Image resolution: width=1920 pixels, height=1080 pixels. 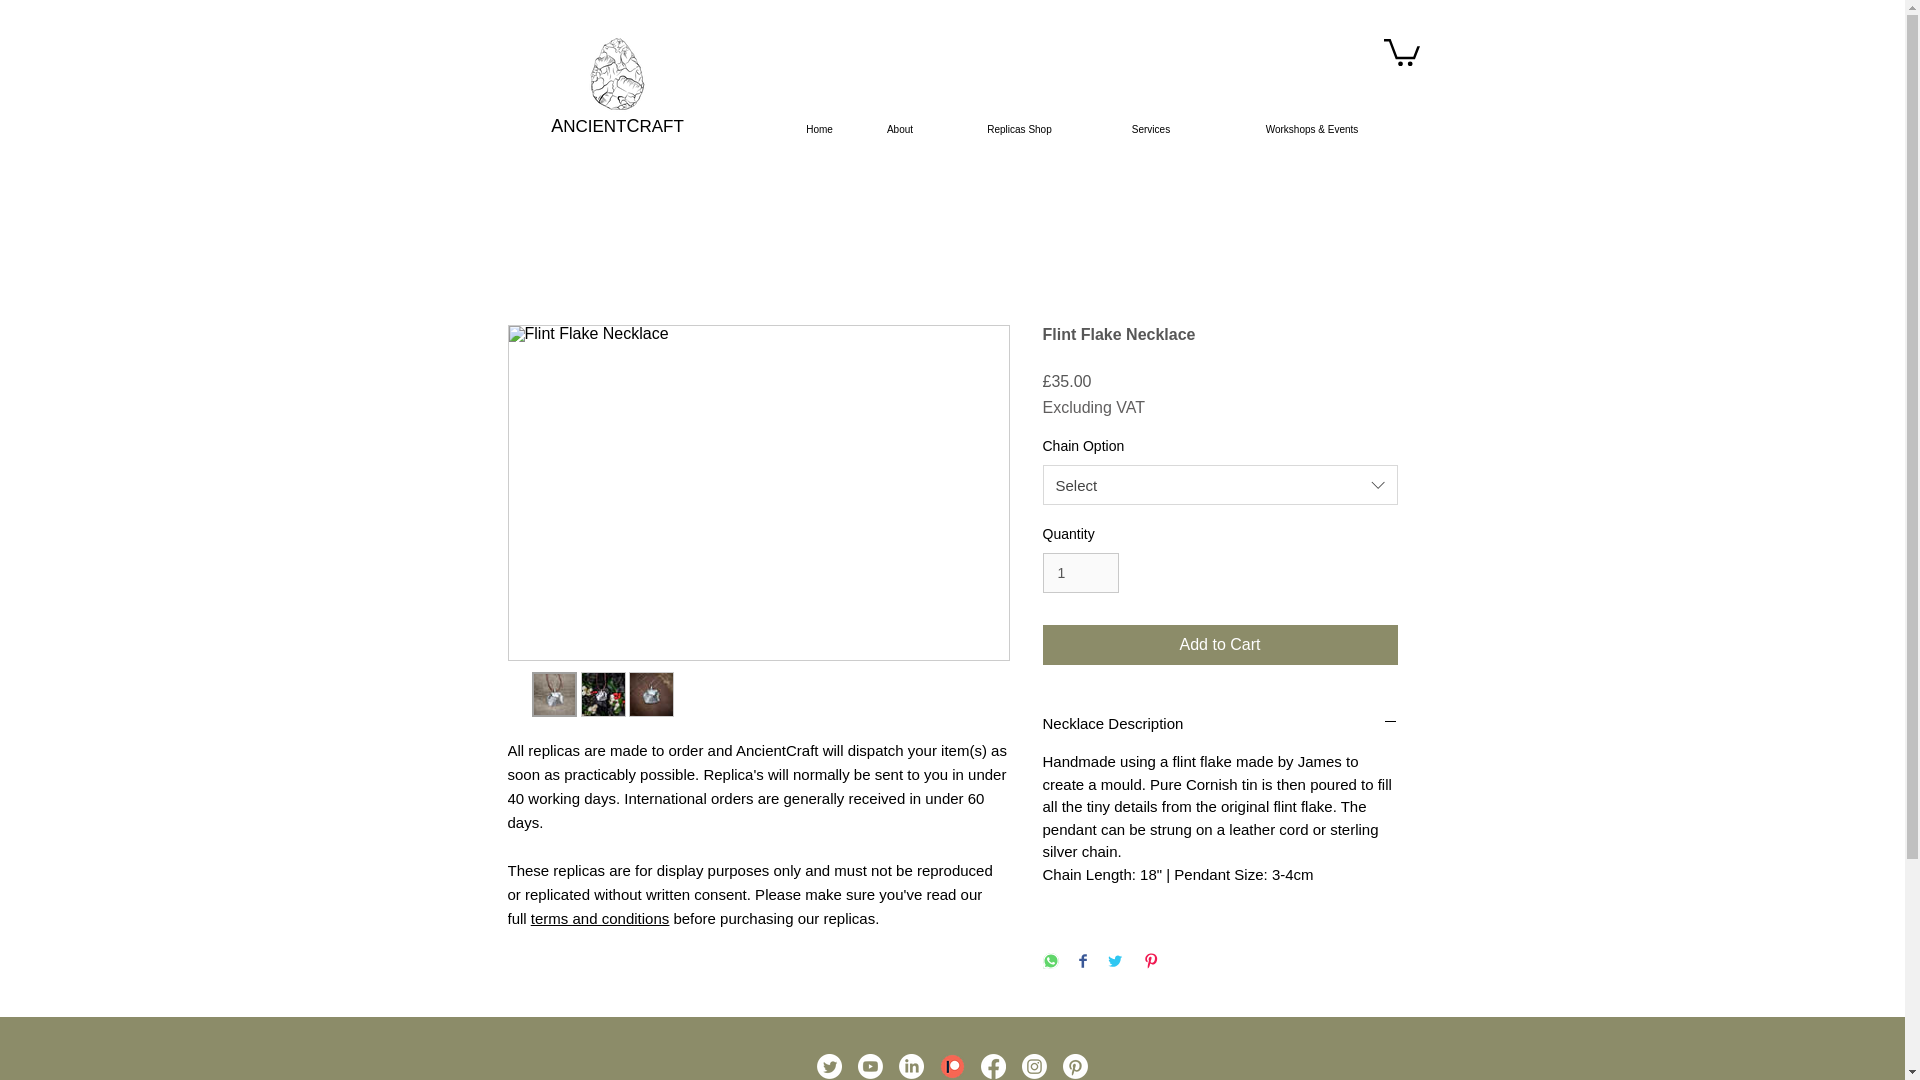 What do you see at coordinates (1220, 485) in the screenshot?
I see `Select` at bounding box center [1220, 485].